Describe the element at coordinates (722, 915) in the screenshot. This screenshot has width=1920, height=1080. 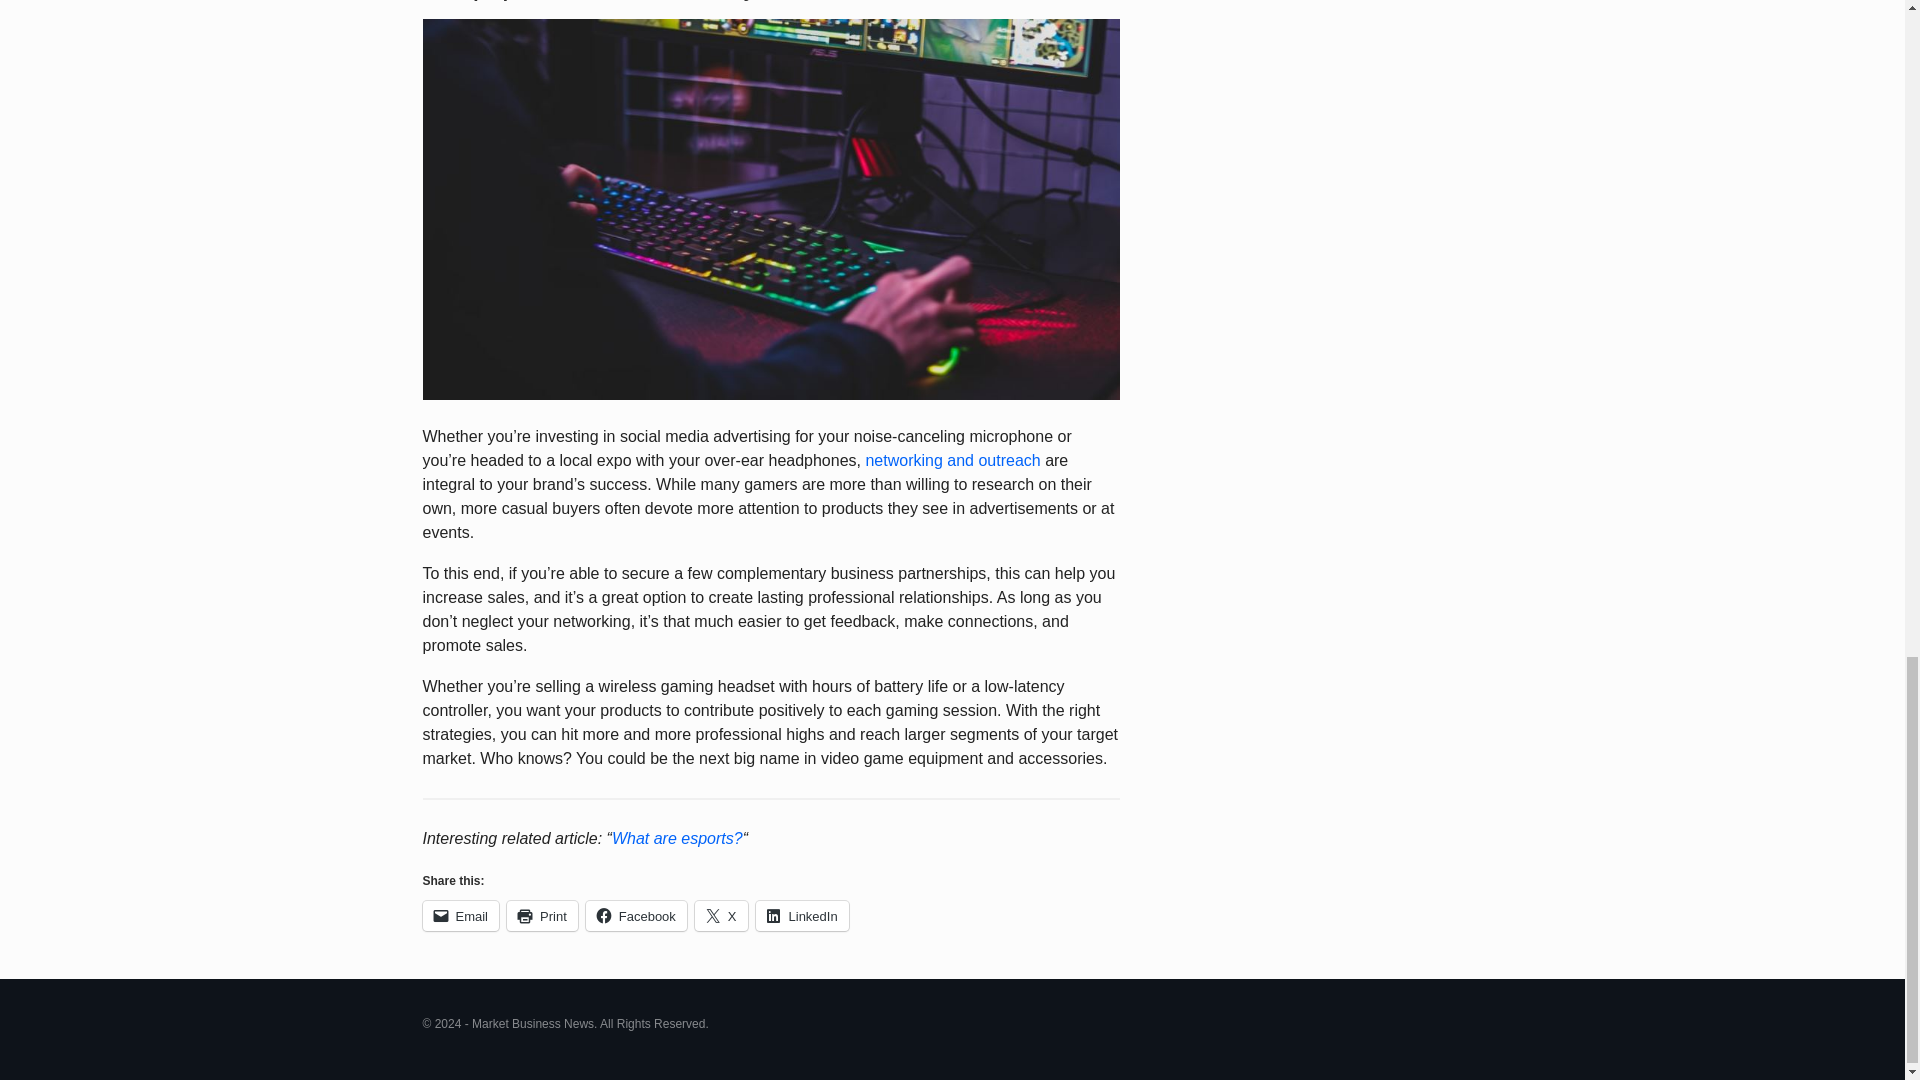
I see `X` at that location.